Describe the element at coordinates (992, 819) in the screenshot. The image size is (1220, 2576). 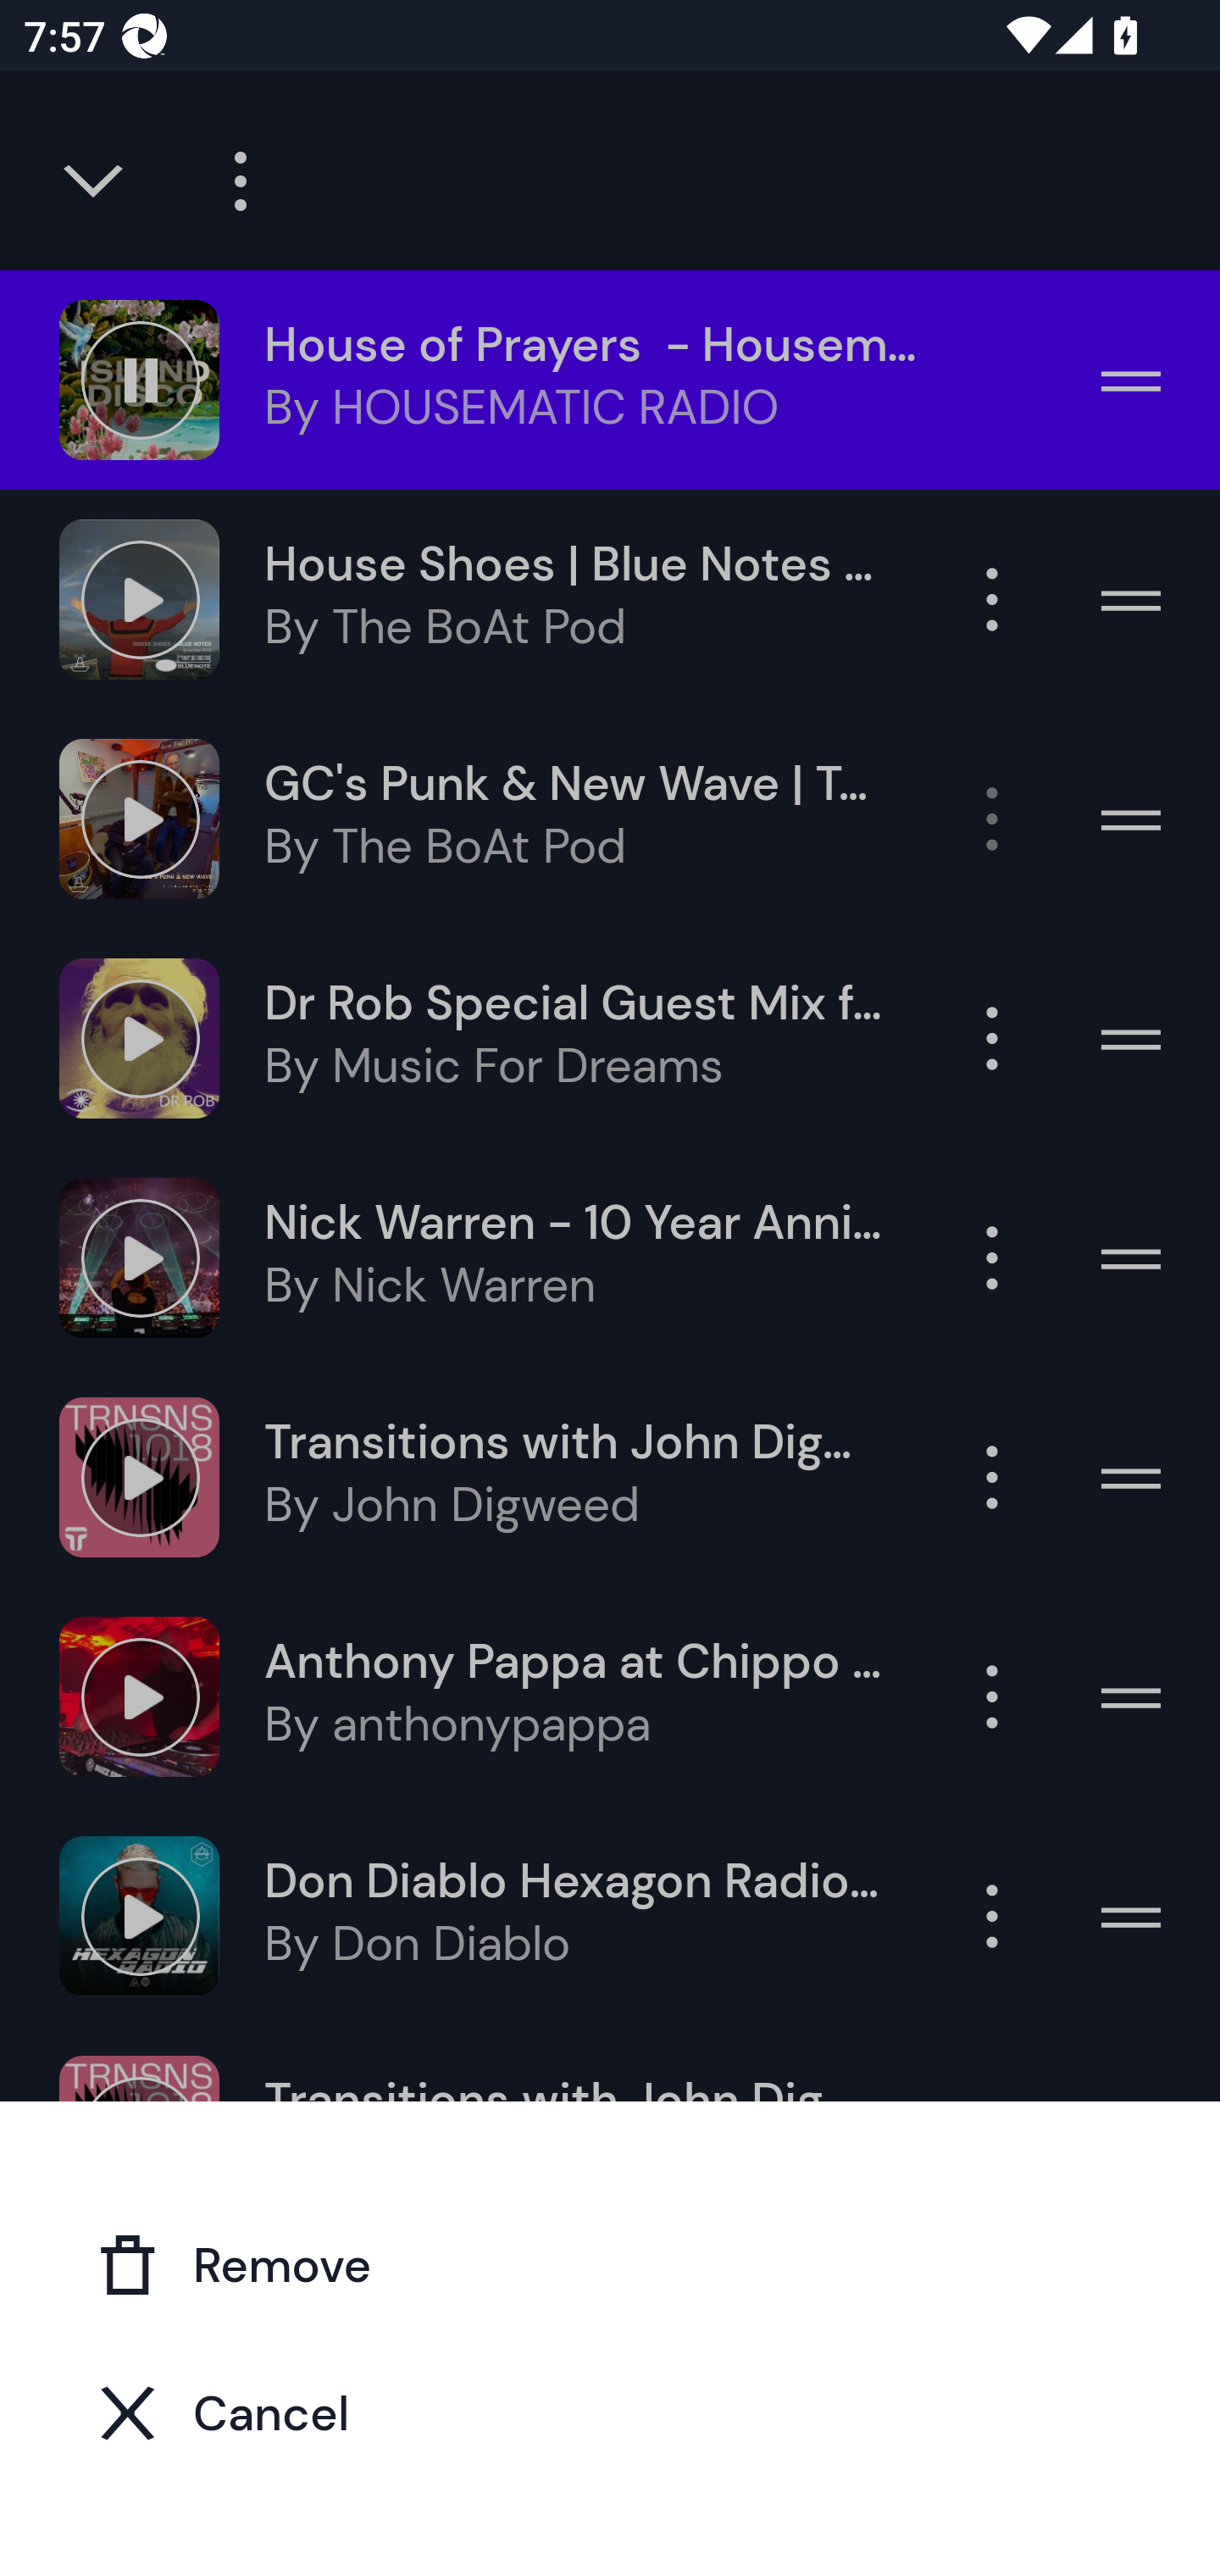
I see `Show options button` at that location.